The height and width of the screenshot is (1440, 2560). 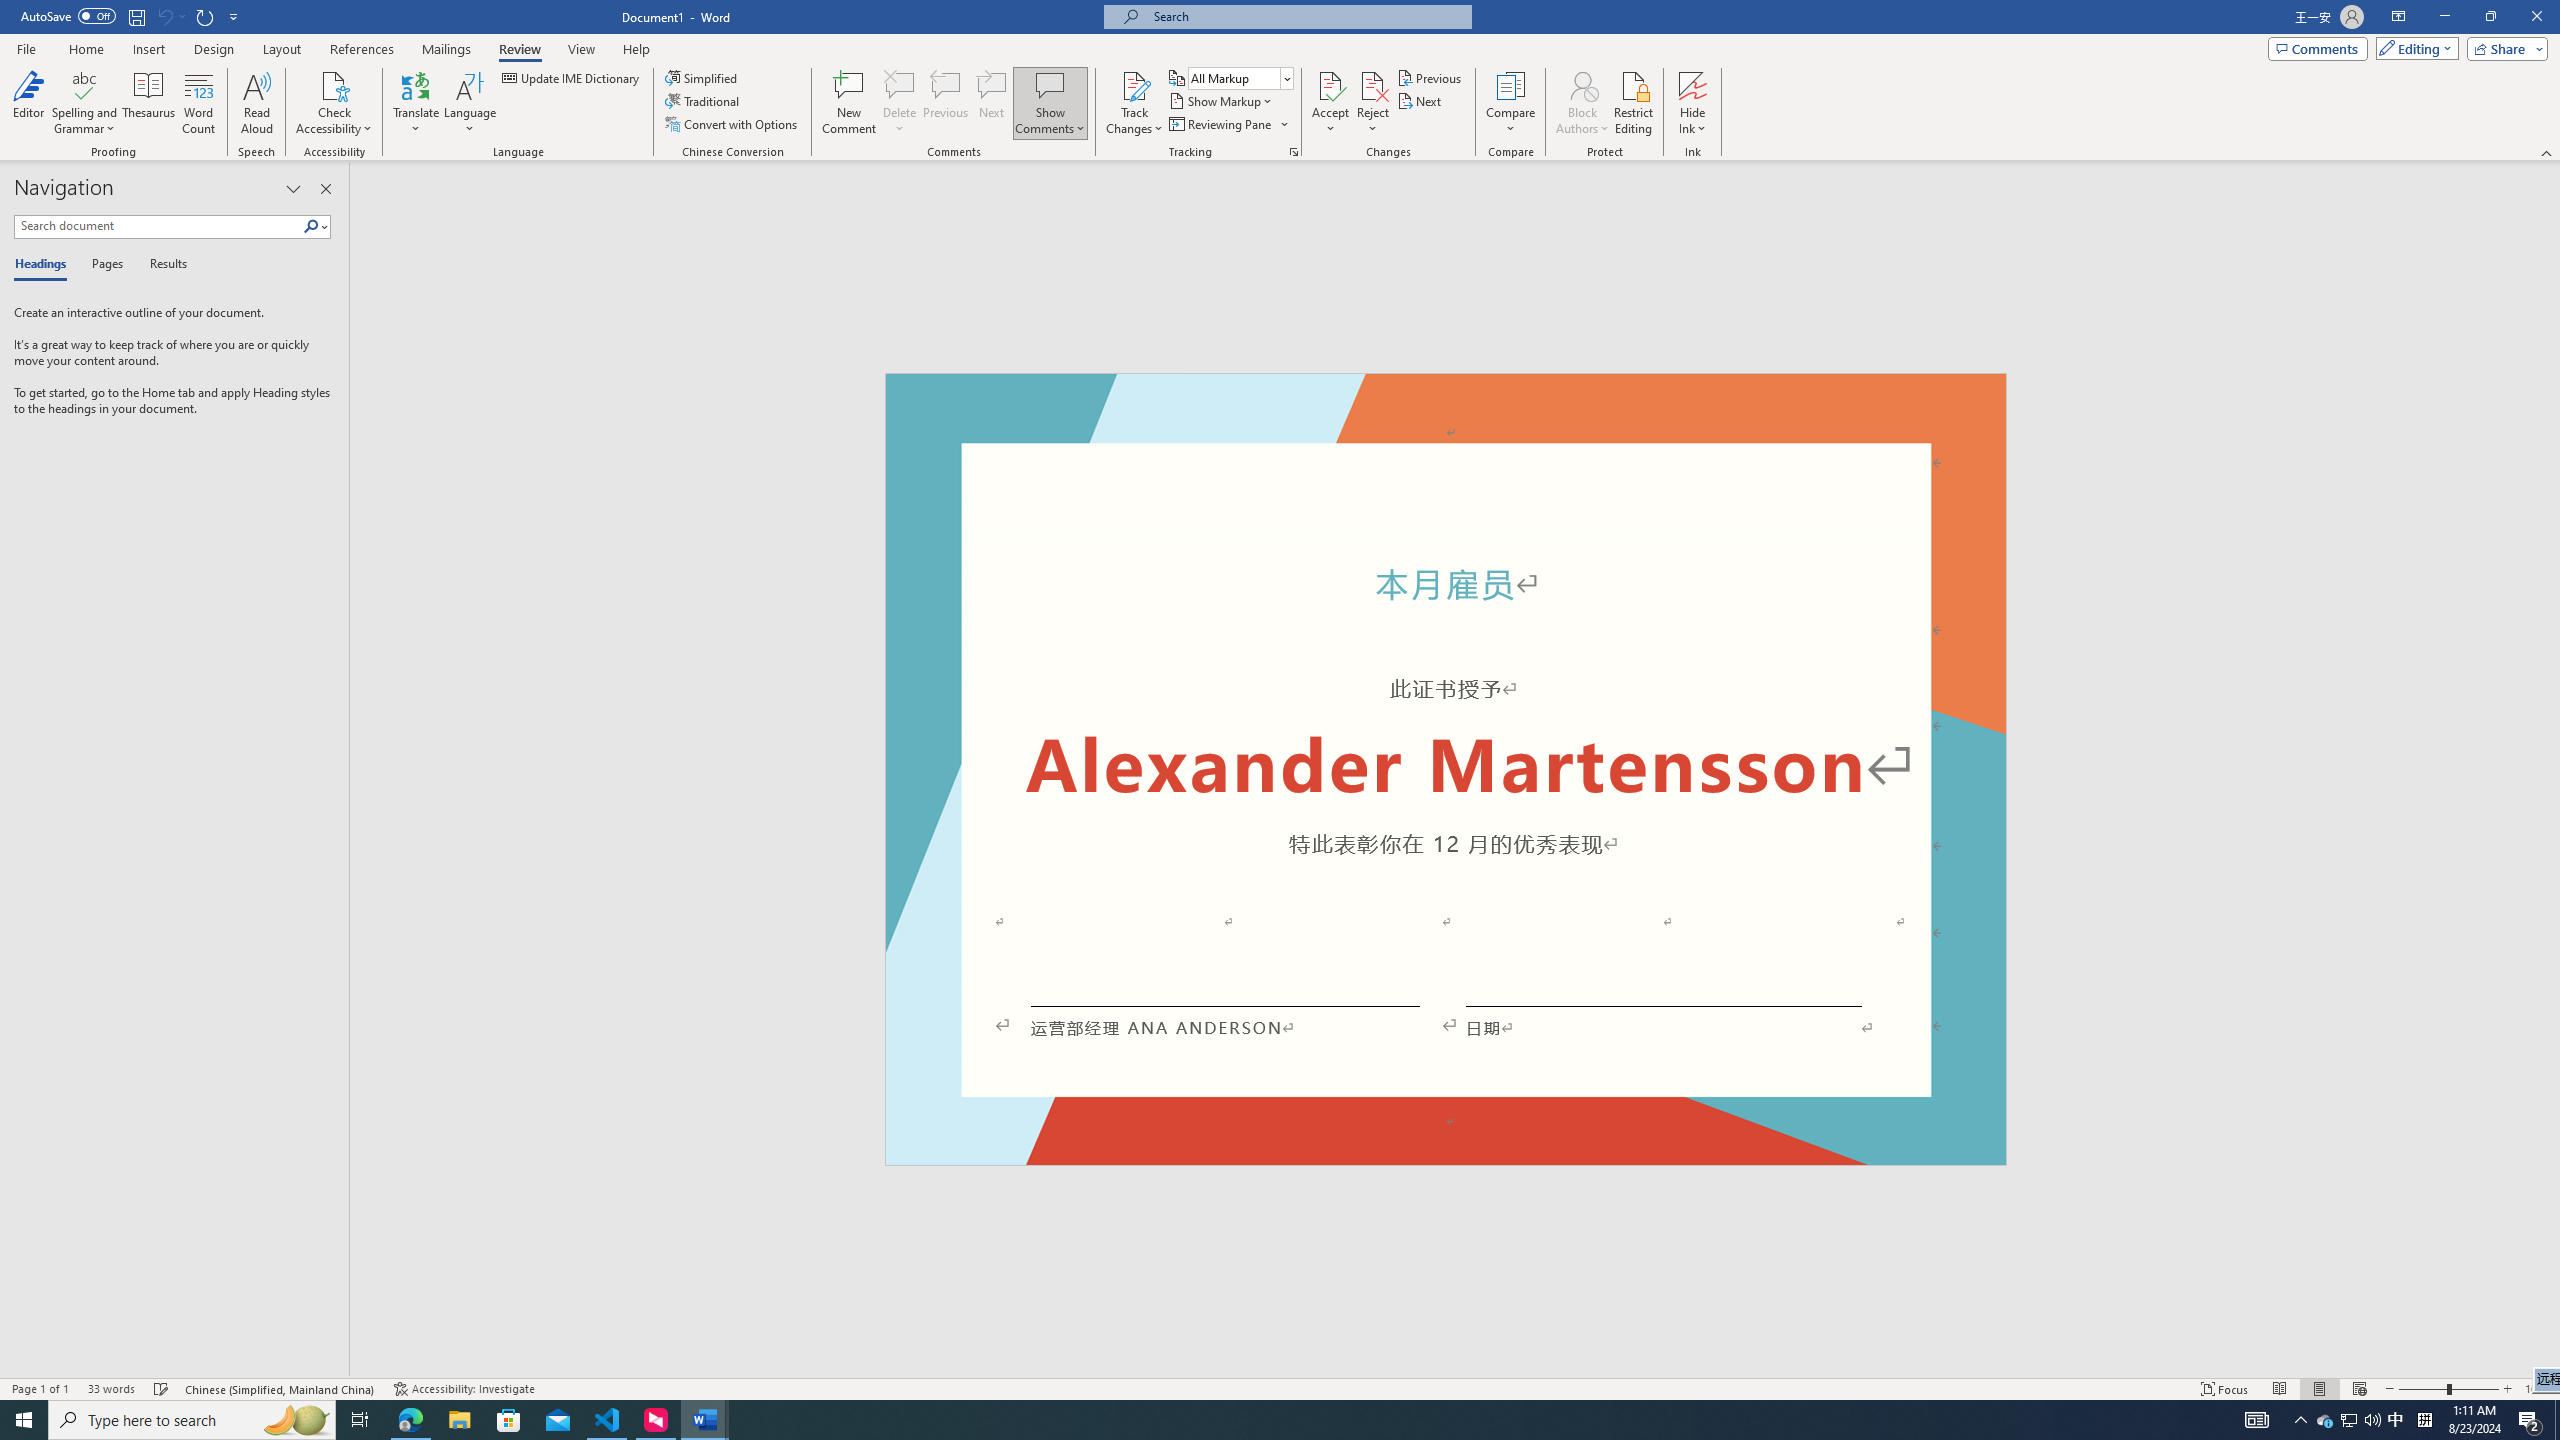 What do you see at coordinates (900, 103) in the screenshot?
I see `Delete` at bounding box center [900, 103].